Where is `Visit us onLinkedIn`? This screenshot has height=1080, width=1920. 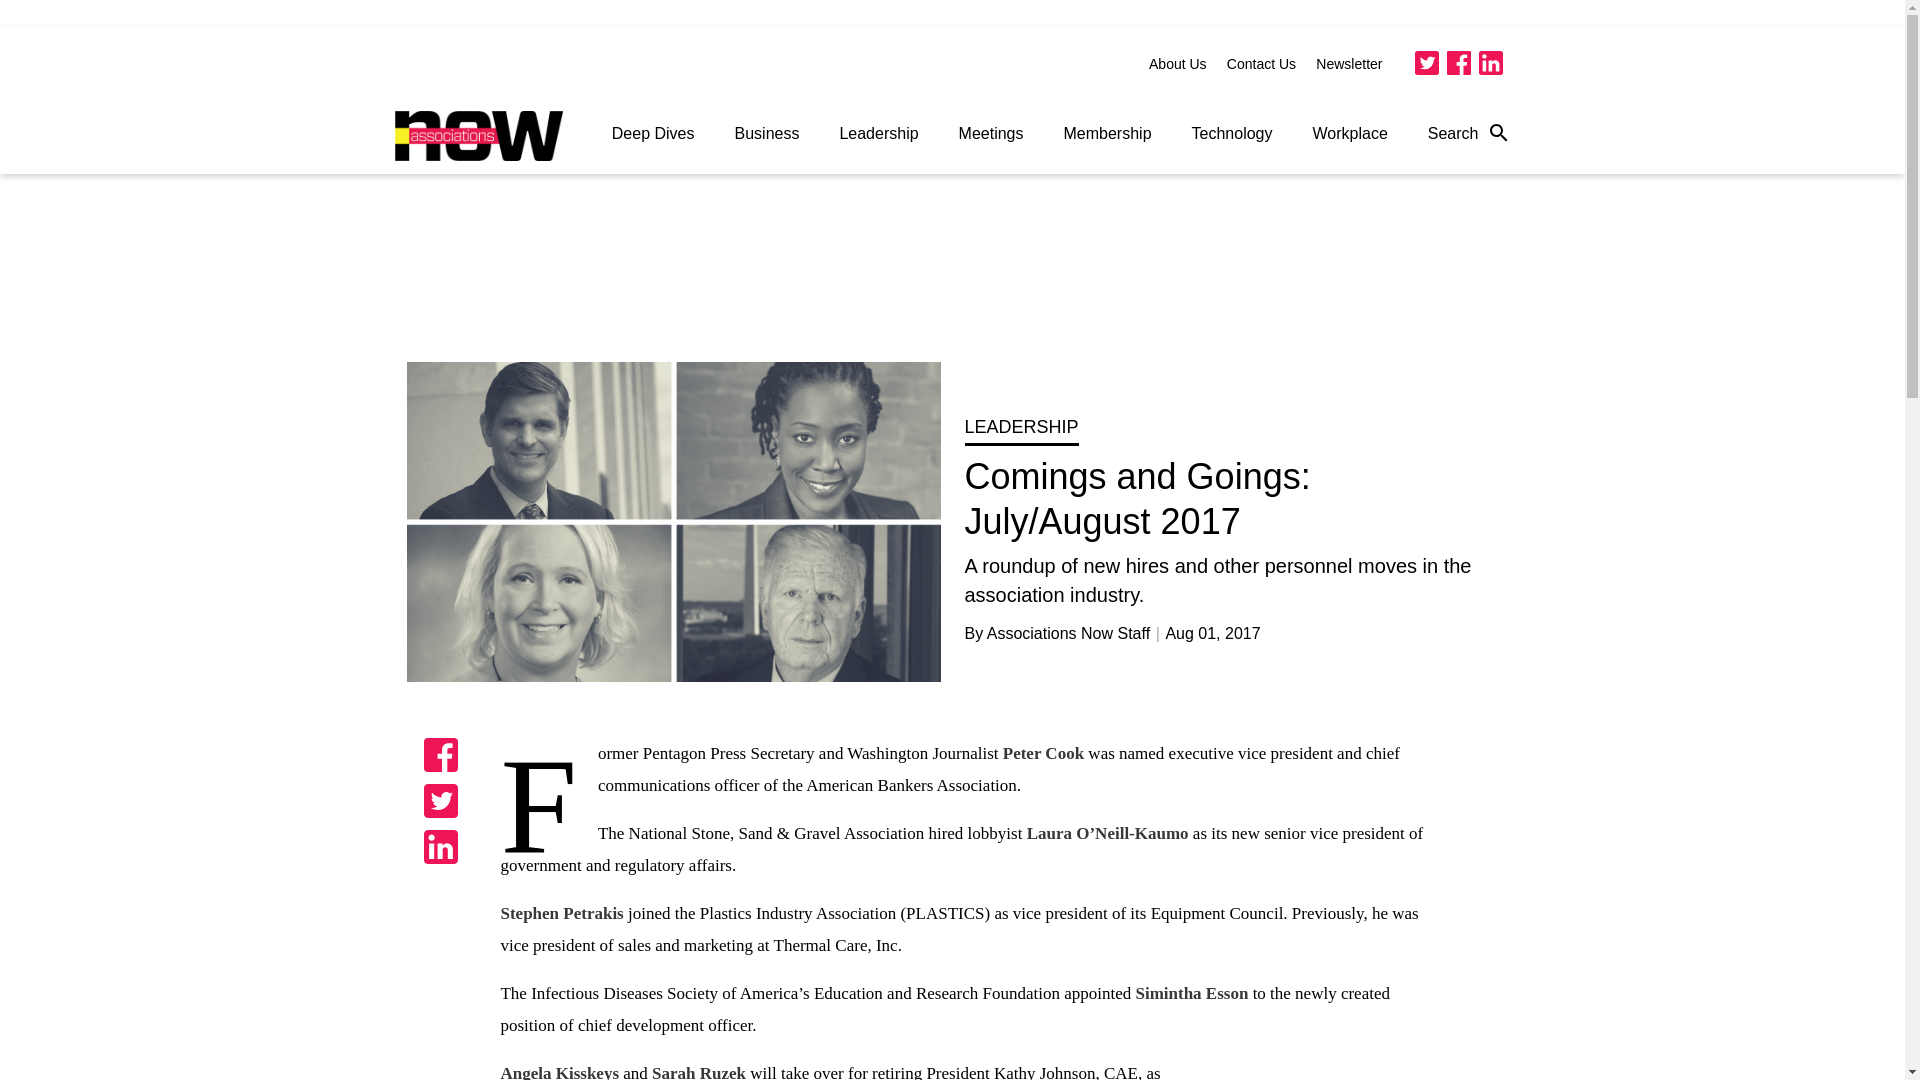
Visit us onLinkedIn is located at coordinates (1490, 62).